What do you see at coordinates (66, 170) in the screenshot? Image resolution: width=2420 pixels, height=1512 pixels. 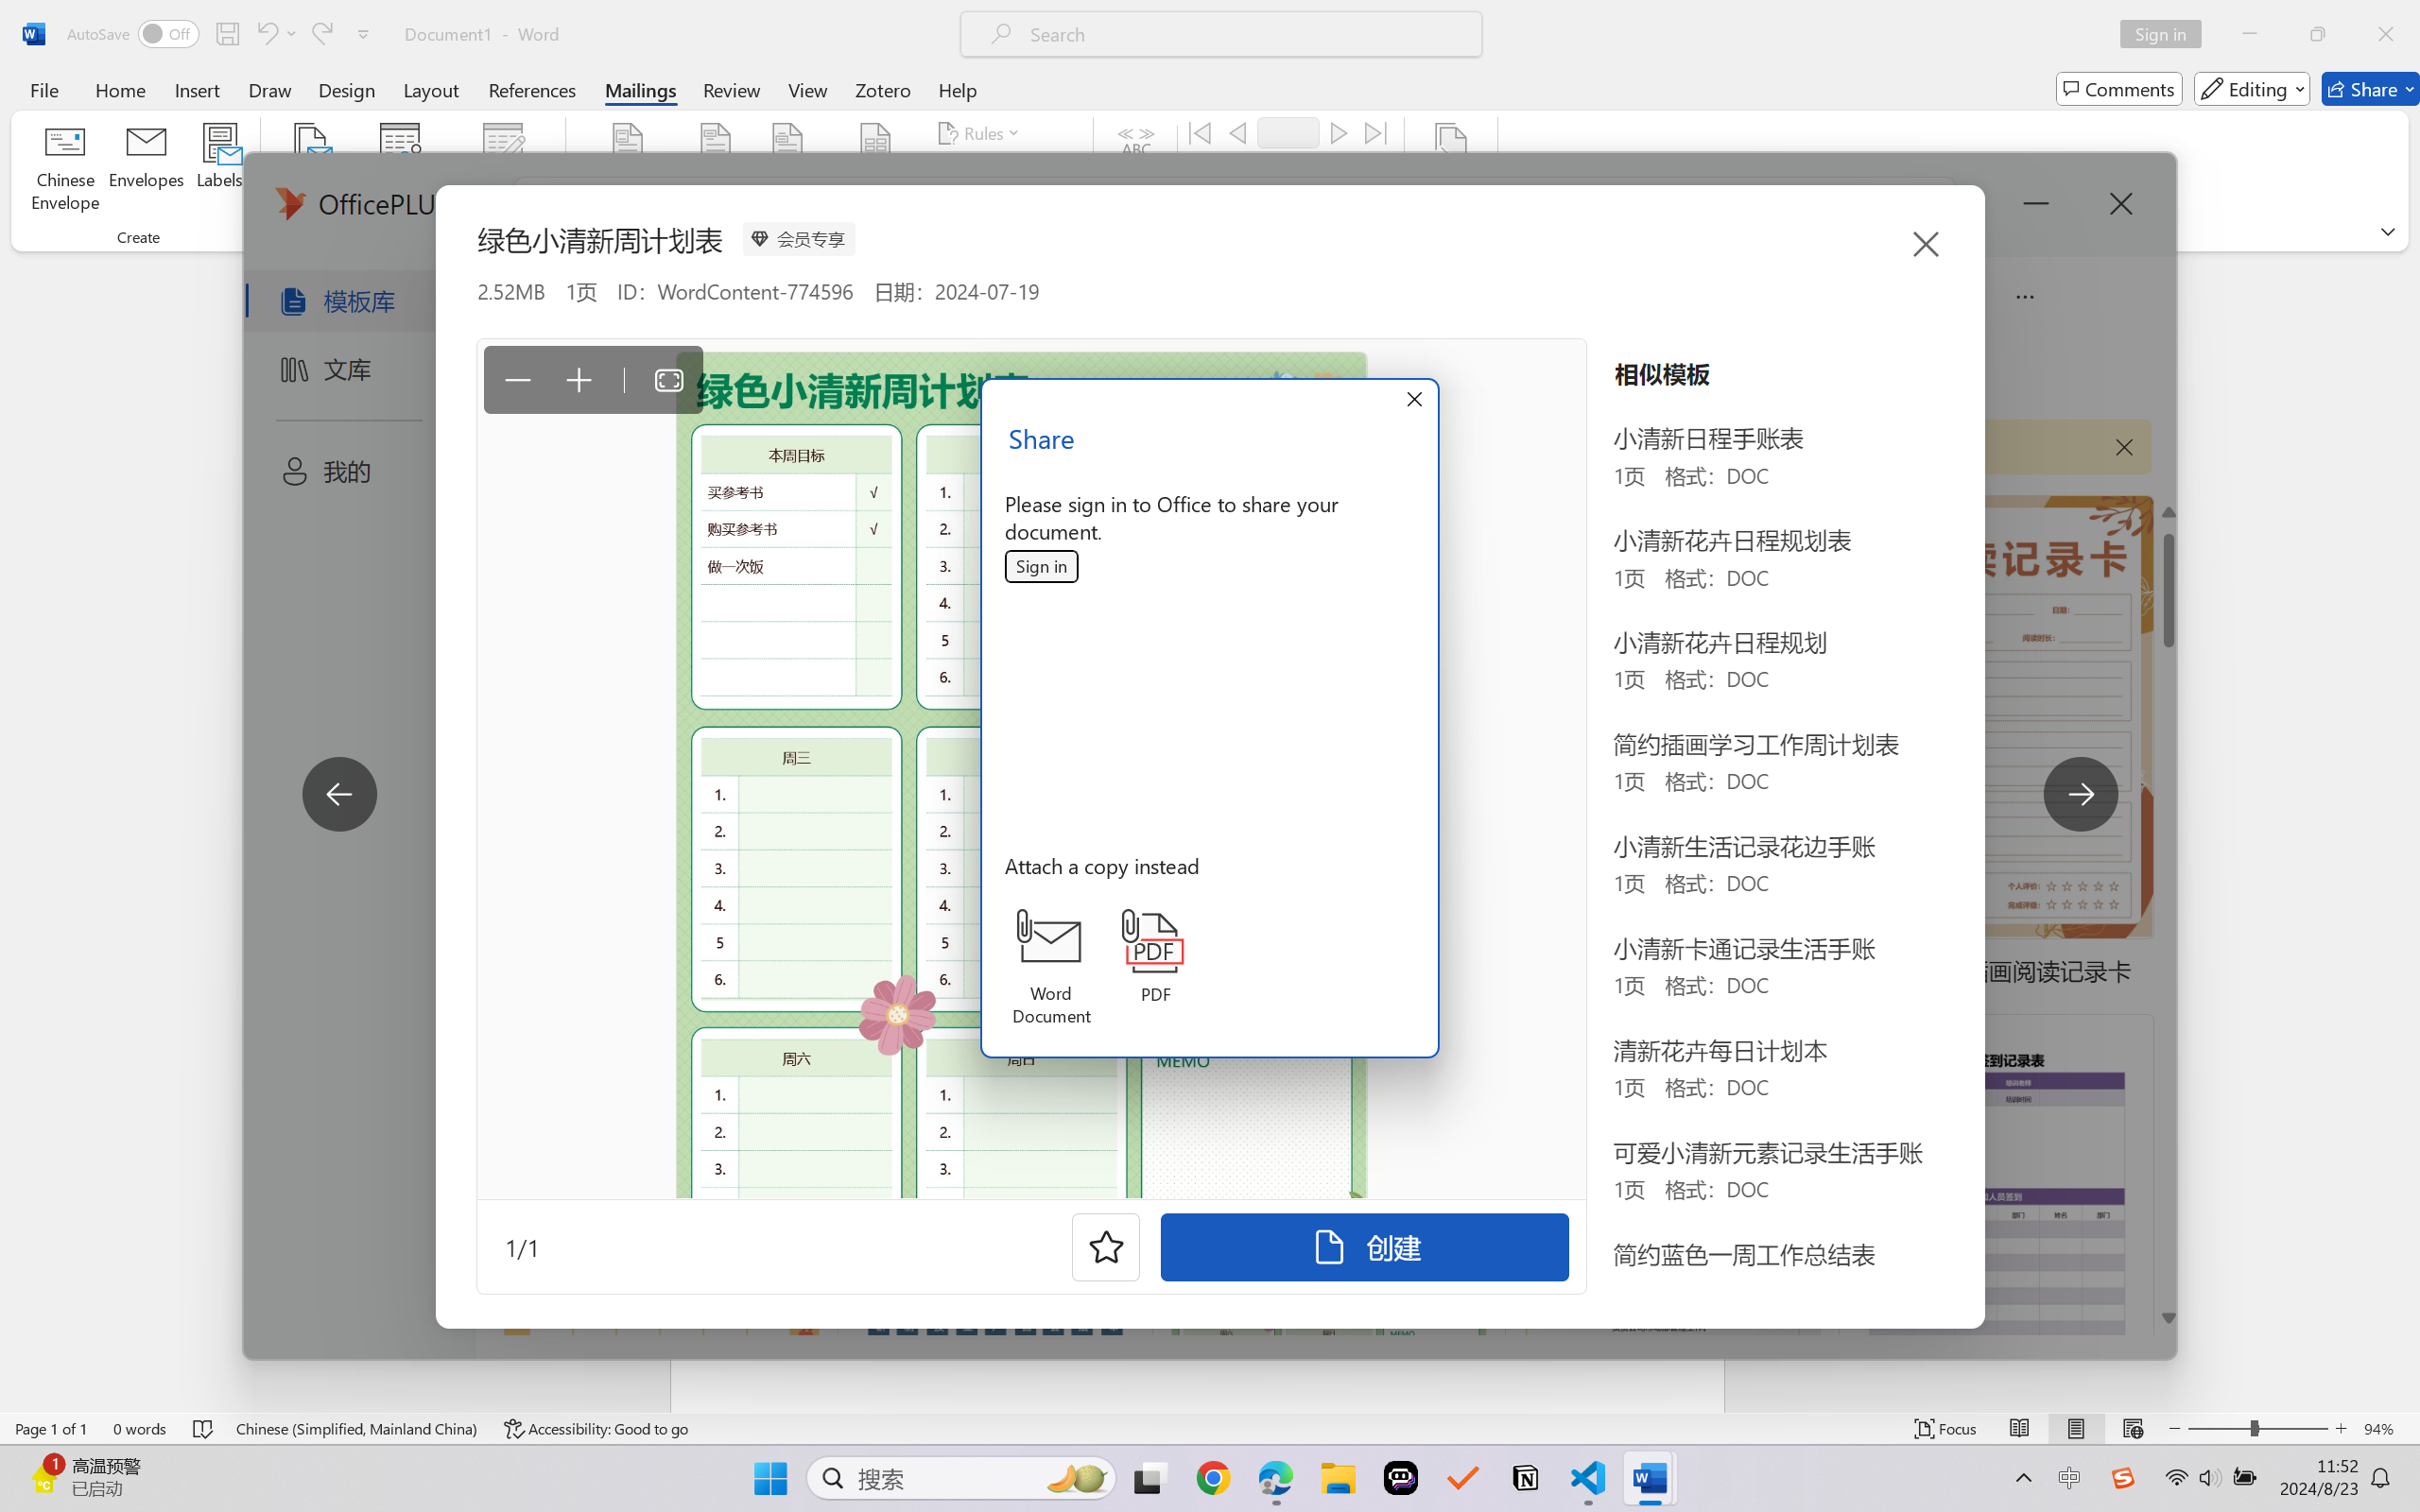 I see `Chinese Envelope...` at bounding box center [66, 170].